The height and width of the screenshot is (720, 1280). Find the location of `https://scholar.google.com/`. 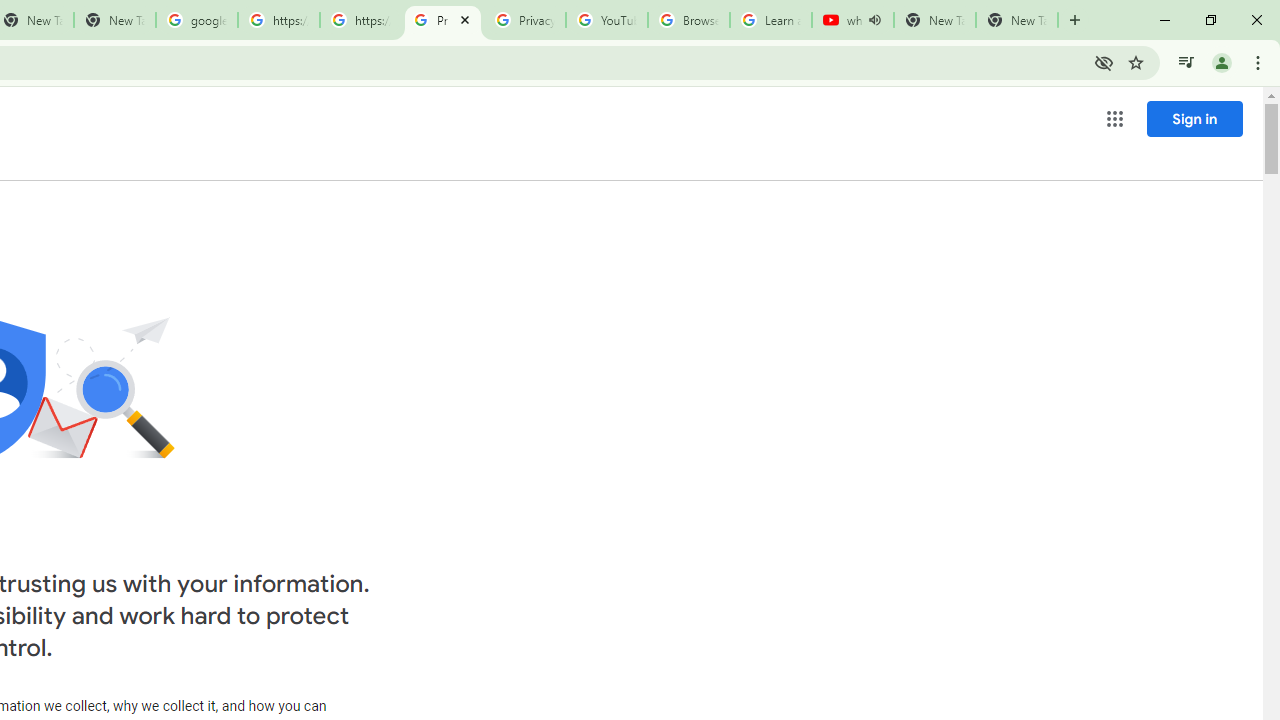

https://scholar.google.com/ is located at coordinates (360, 20).